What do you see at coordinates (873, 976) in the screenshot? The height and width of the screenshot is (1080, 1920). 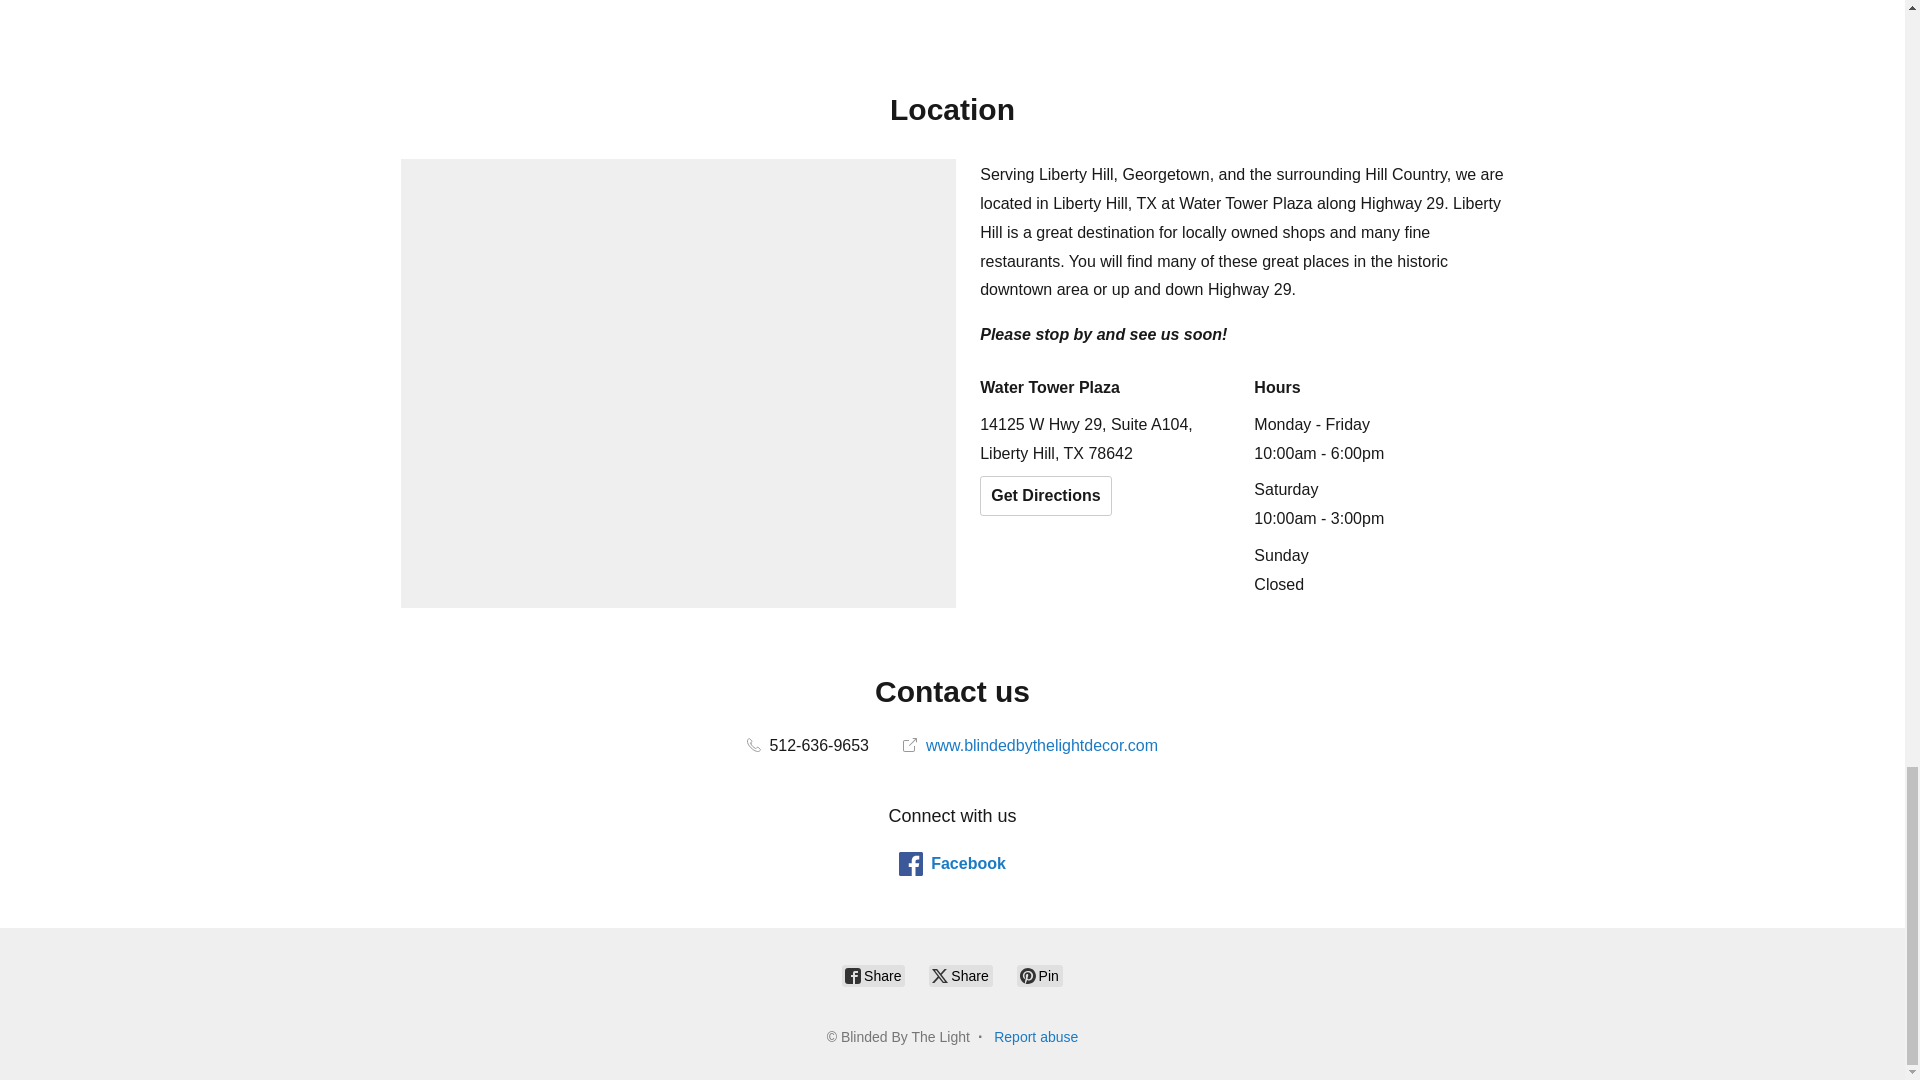 I see `Share` at bounding box center [873, 976].